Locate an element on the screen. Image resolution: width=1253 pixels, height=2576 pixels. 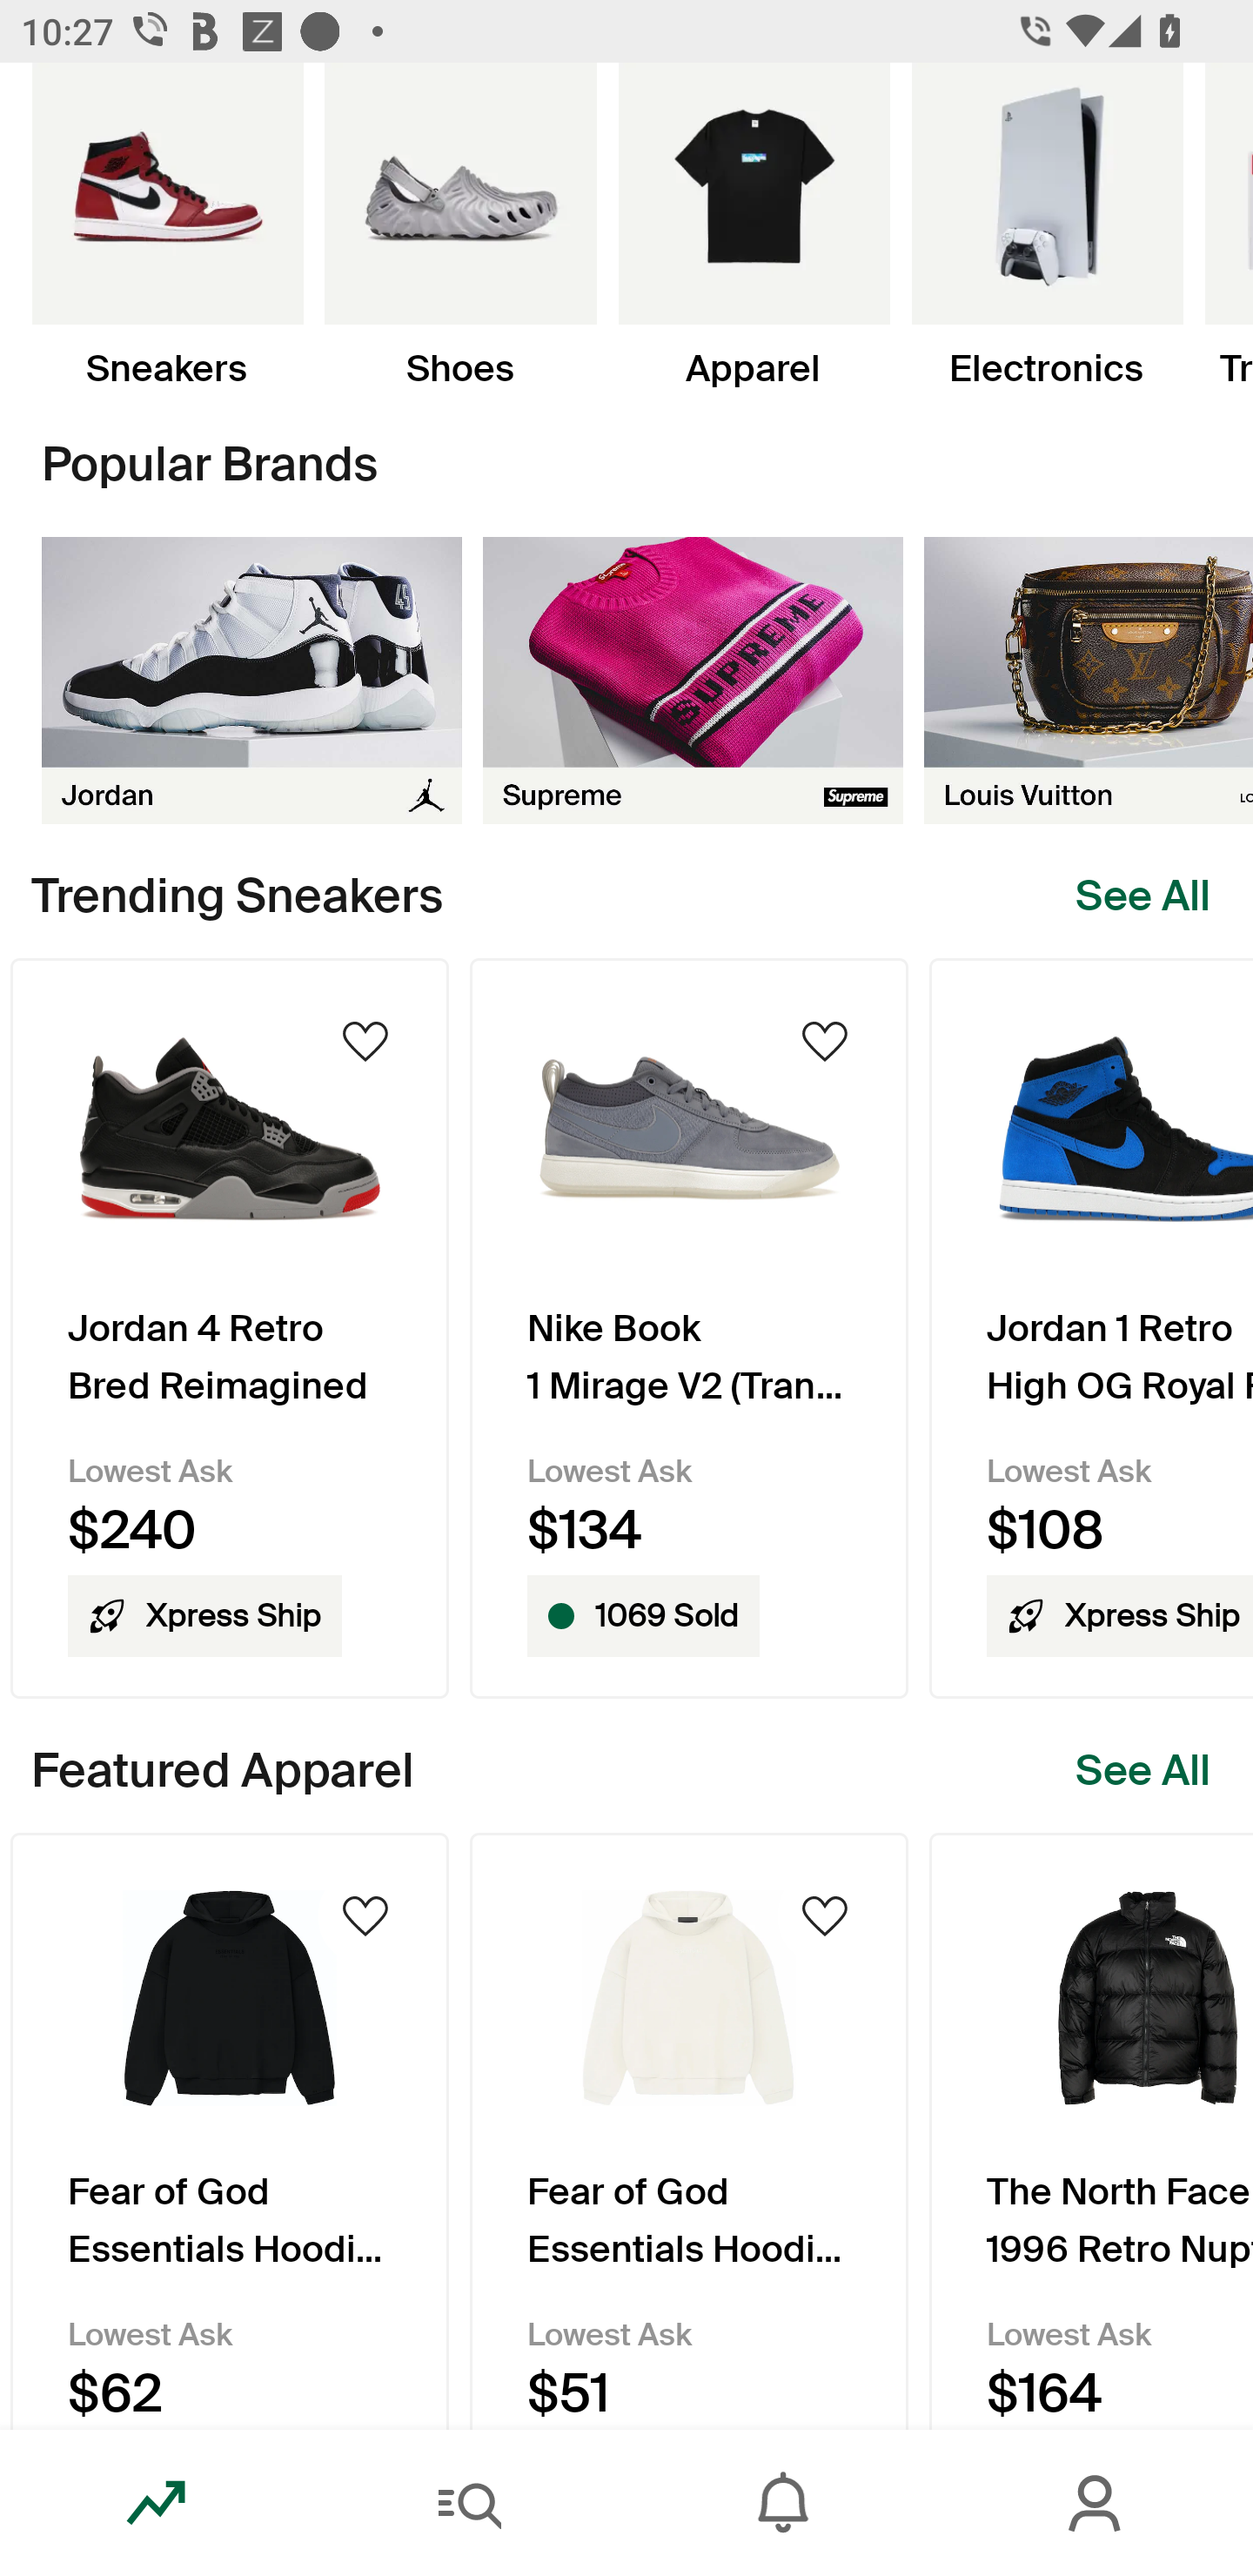
Product Image Electronics is located at coordinates (1046, 226).